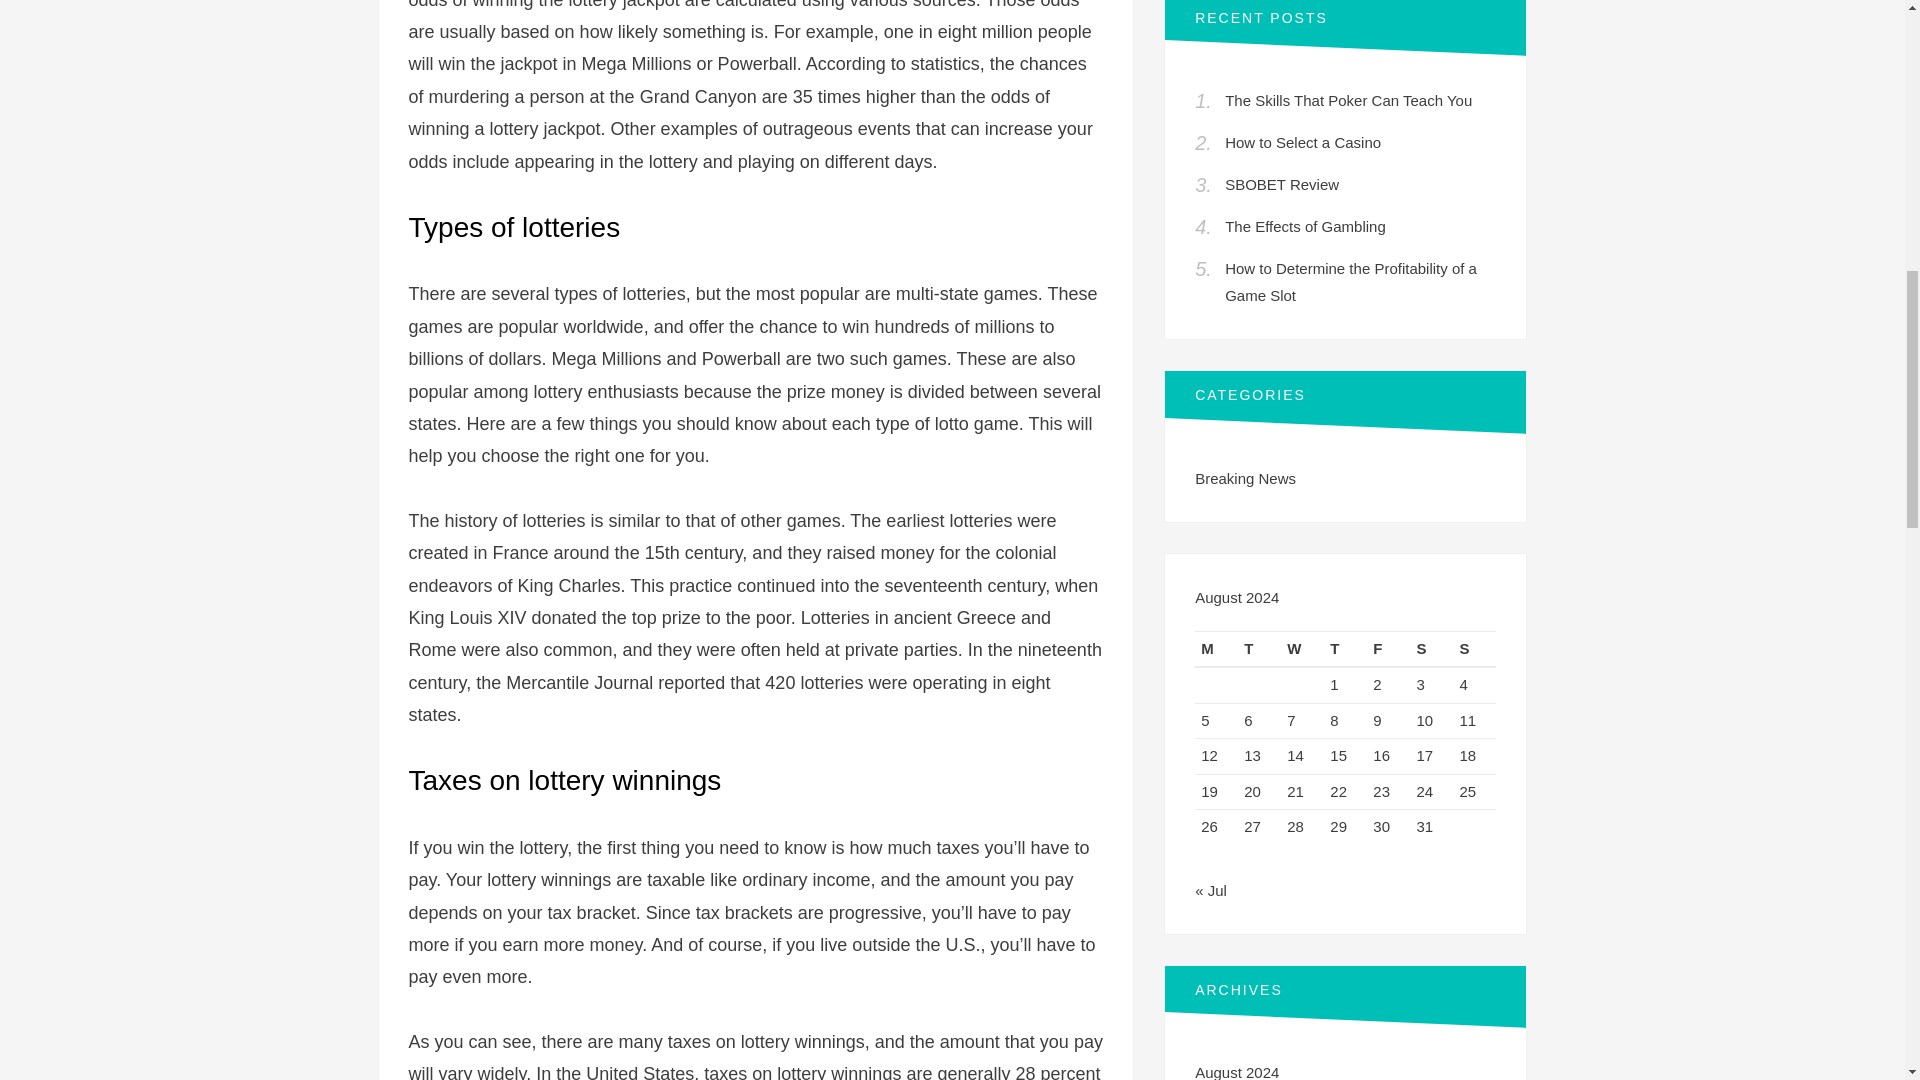  What do you see at coordinates (1431, 648) in the screenshot?
I see `Saturday` at bounding box center [1431, 648].